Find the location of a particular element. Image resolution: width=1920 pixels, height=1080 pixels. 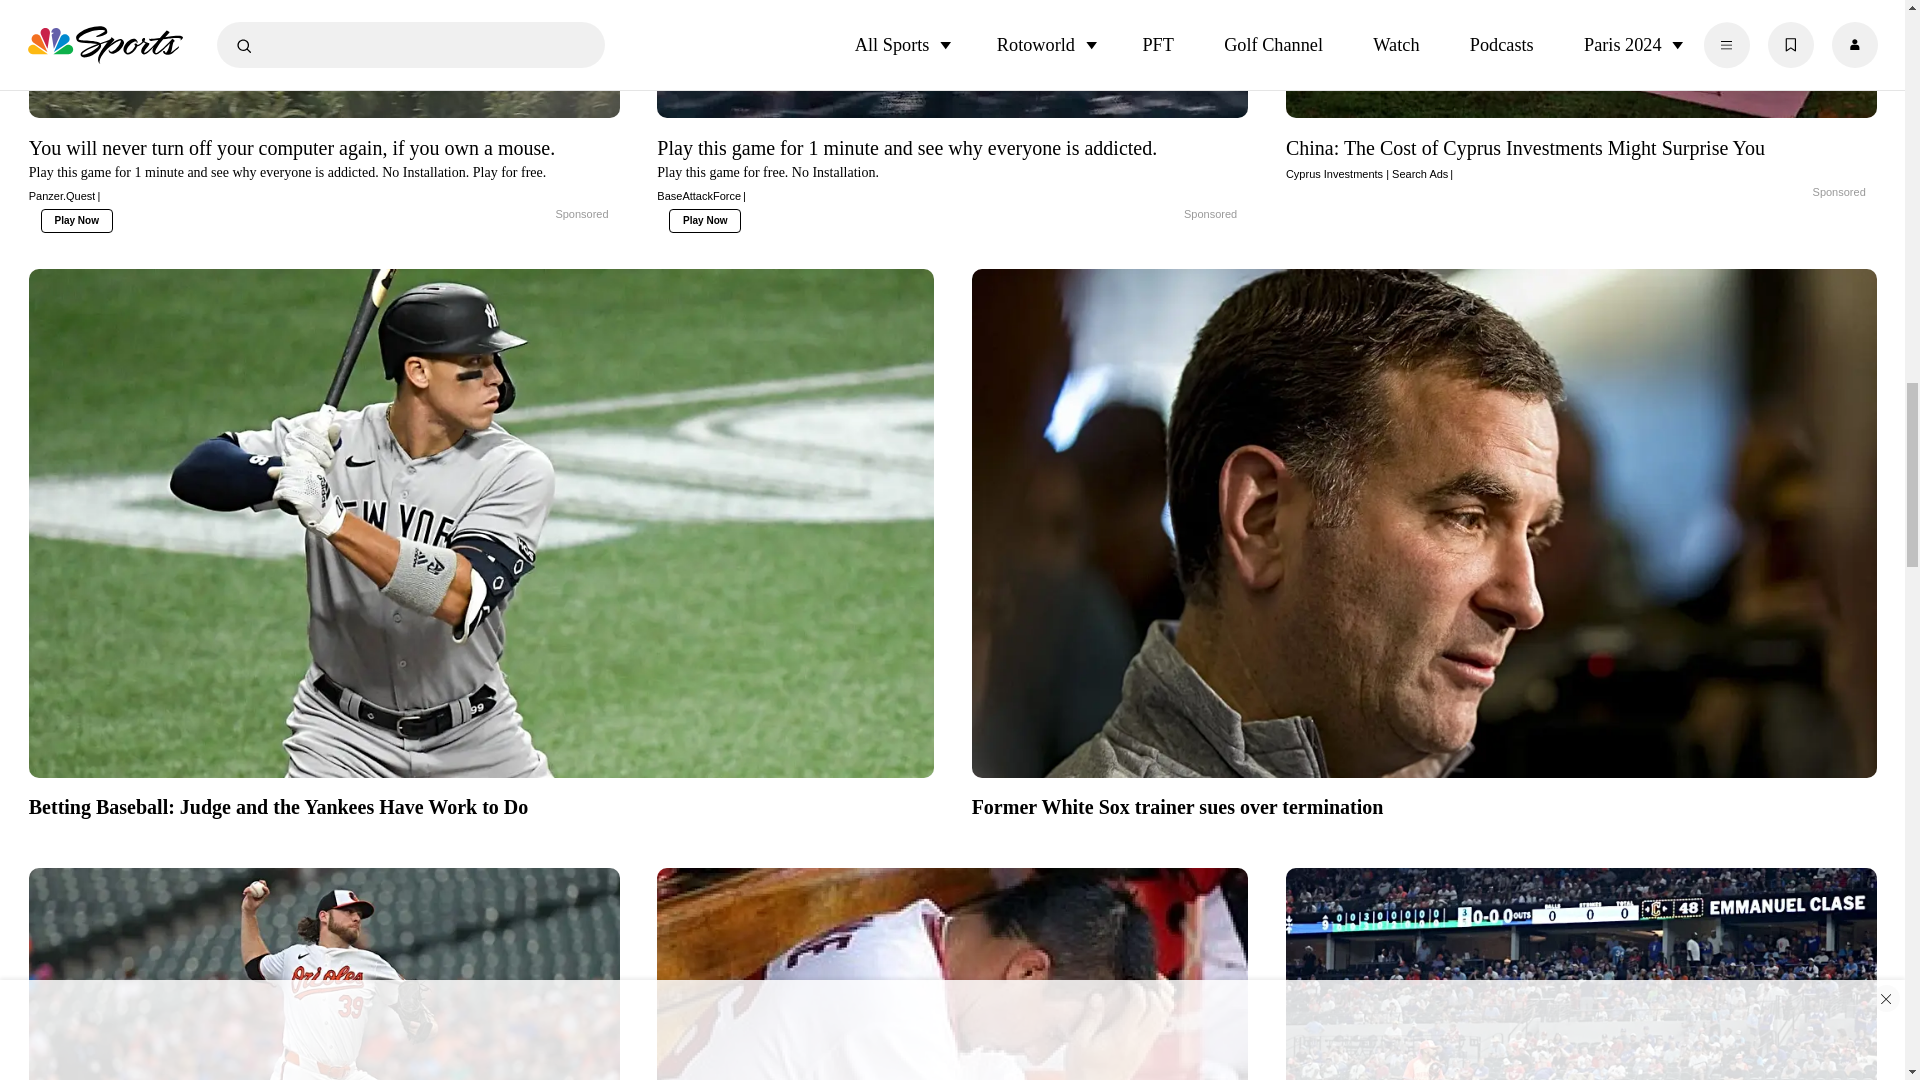

Former White Sox trainer sues over termination is located at coordinates (1424, 804).